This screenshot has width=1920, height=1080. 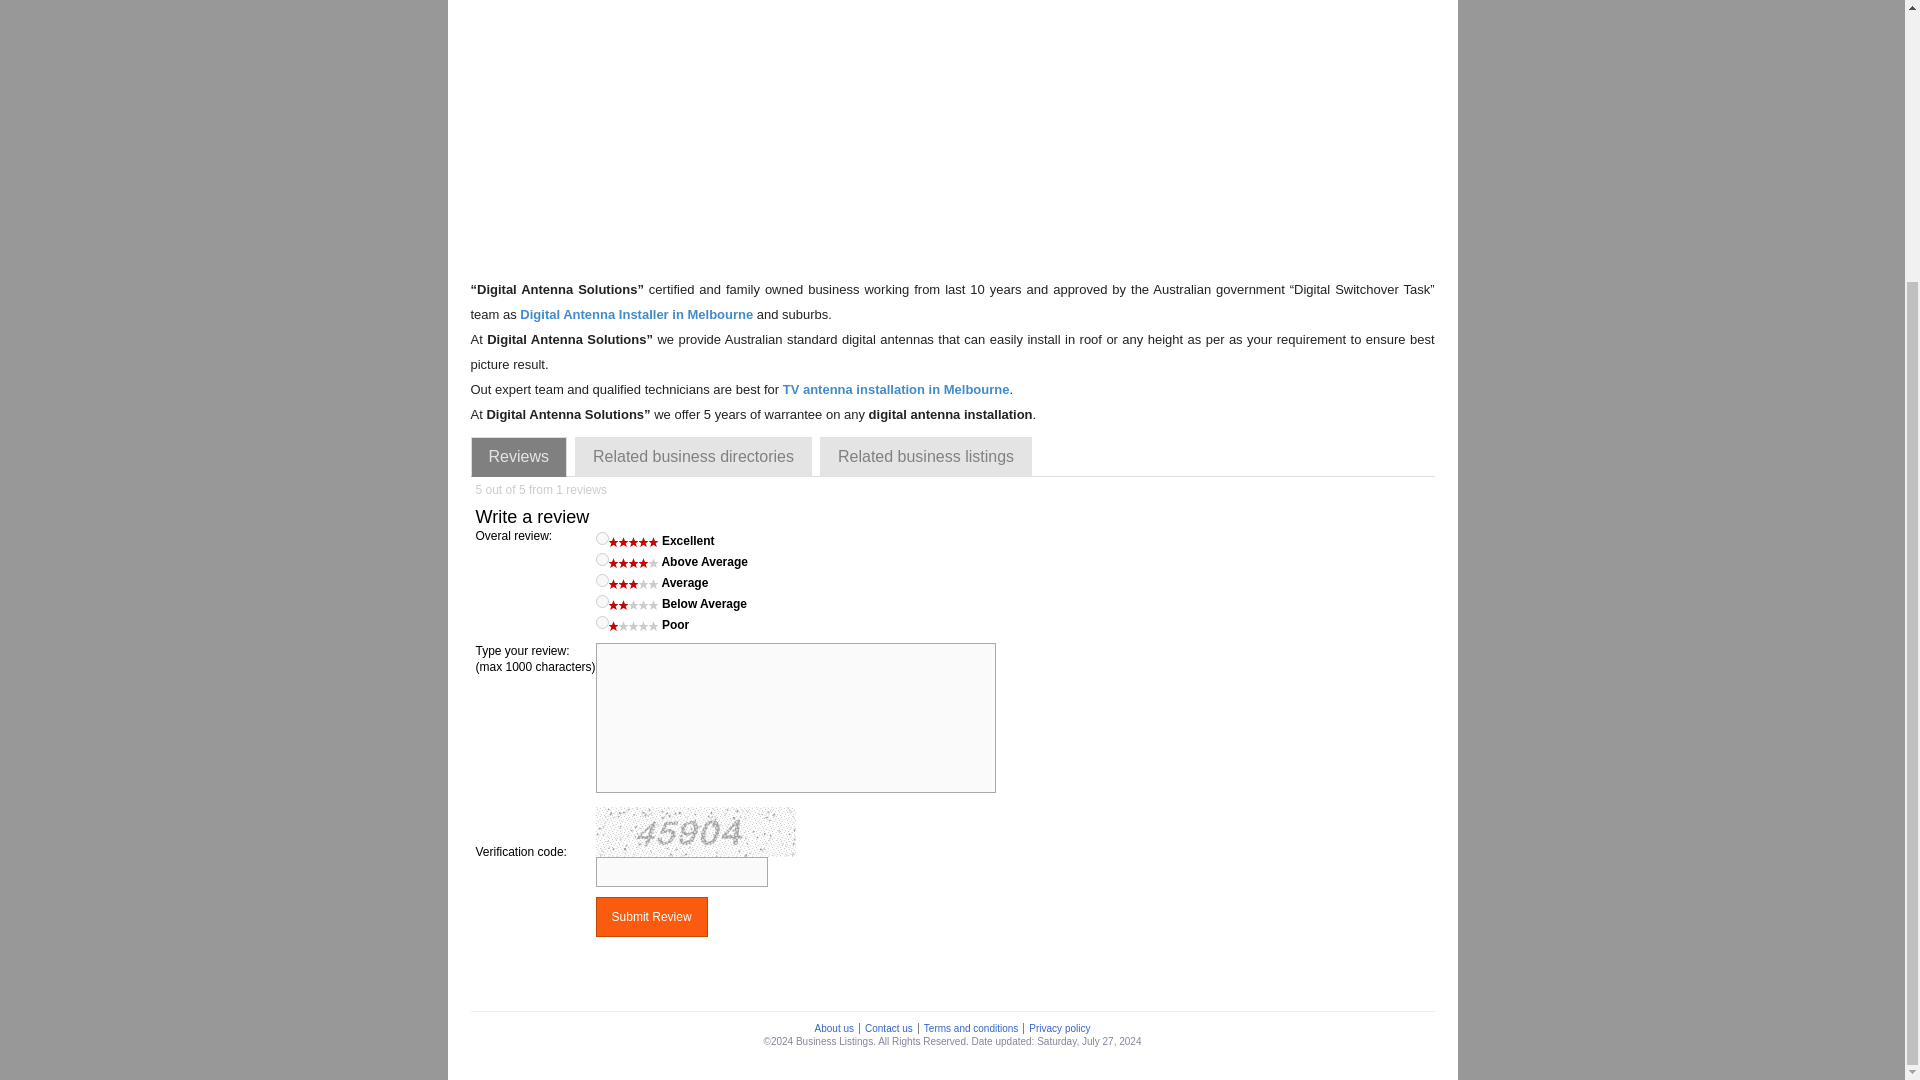 What do you see at coordinates (1058, 1028) in the screenshot?
I see `Privacy policy` at bounding box center [1058, 1028].